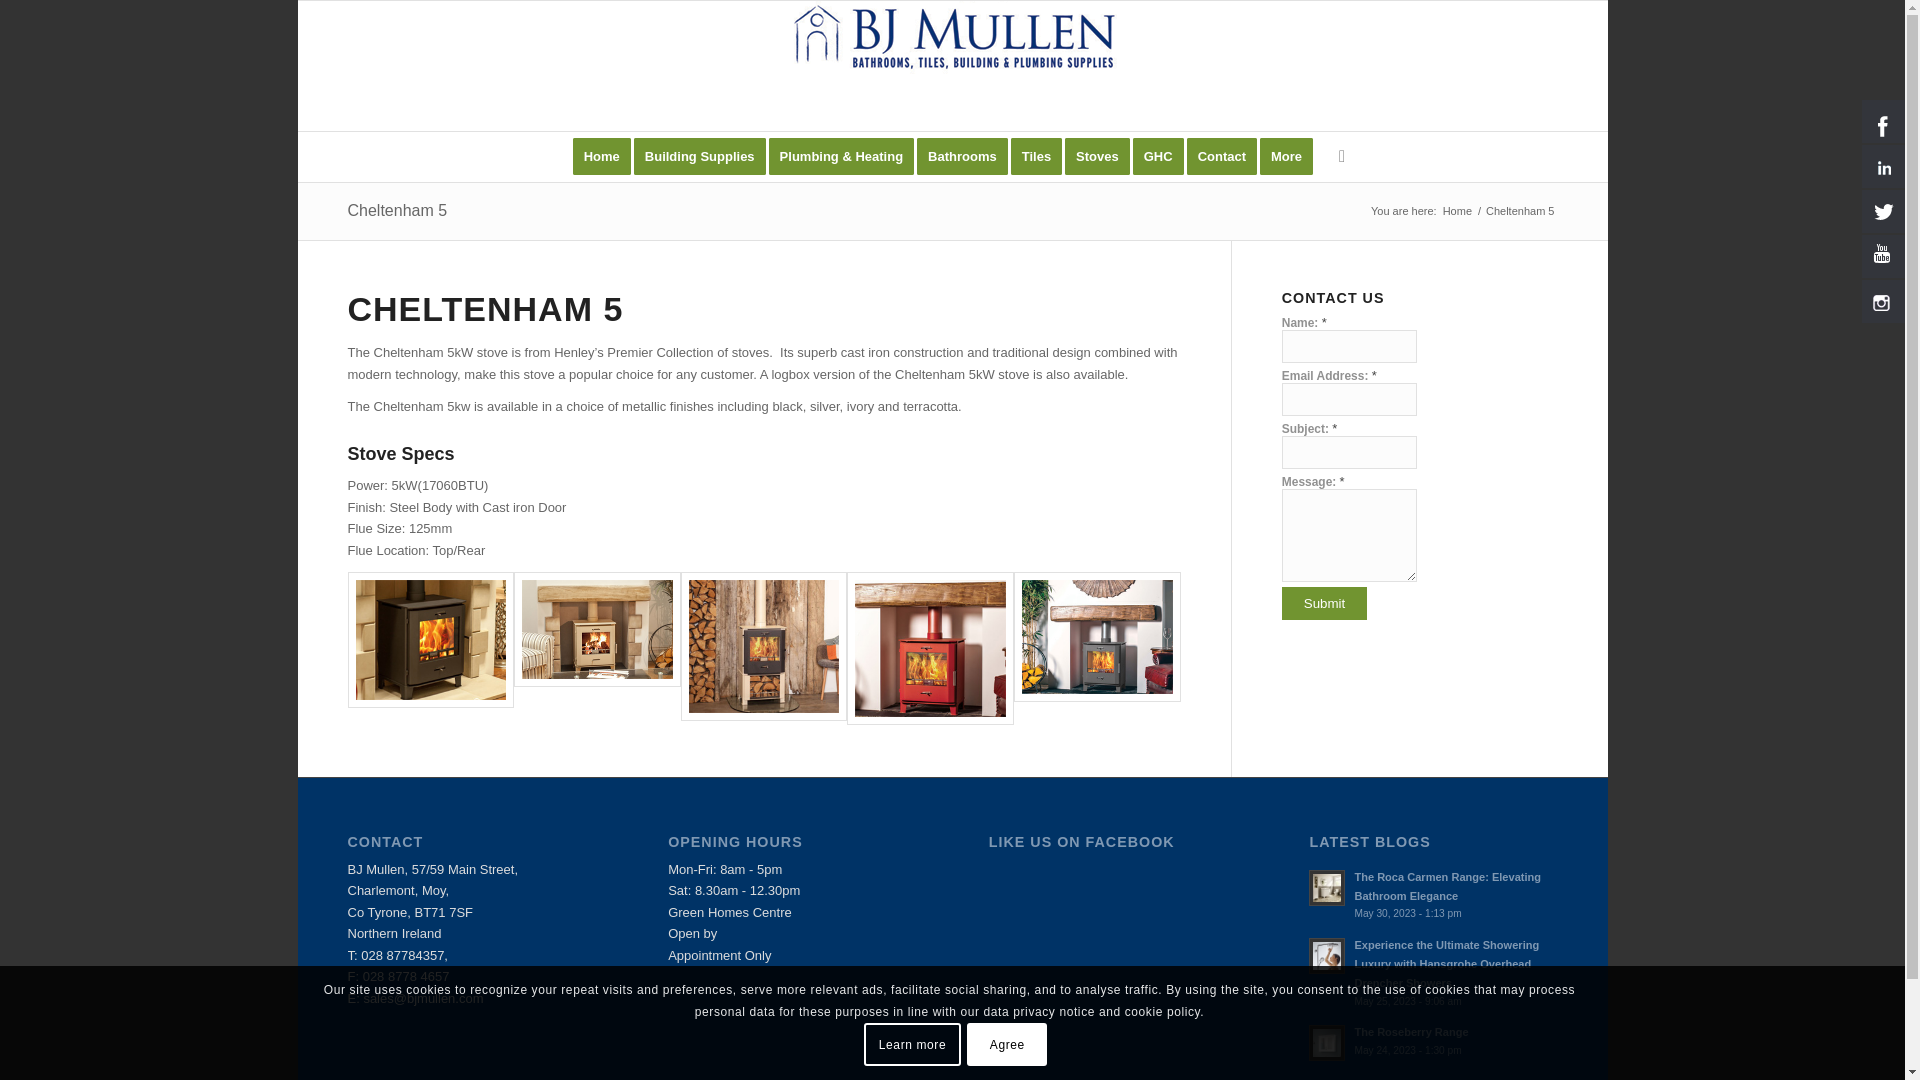 Image resolution: width=1920 pixels, height=1080 pixels. I want to click on cheltenhamivory, so click(598, 648).